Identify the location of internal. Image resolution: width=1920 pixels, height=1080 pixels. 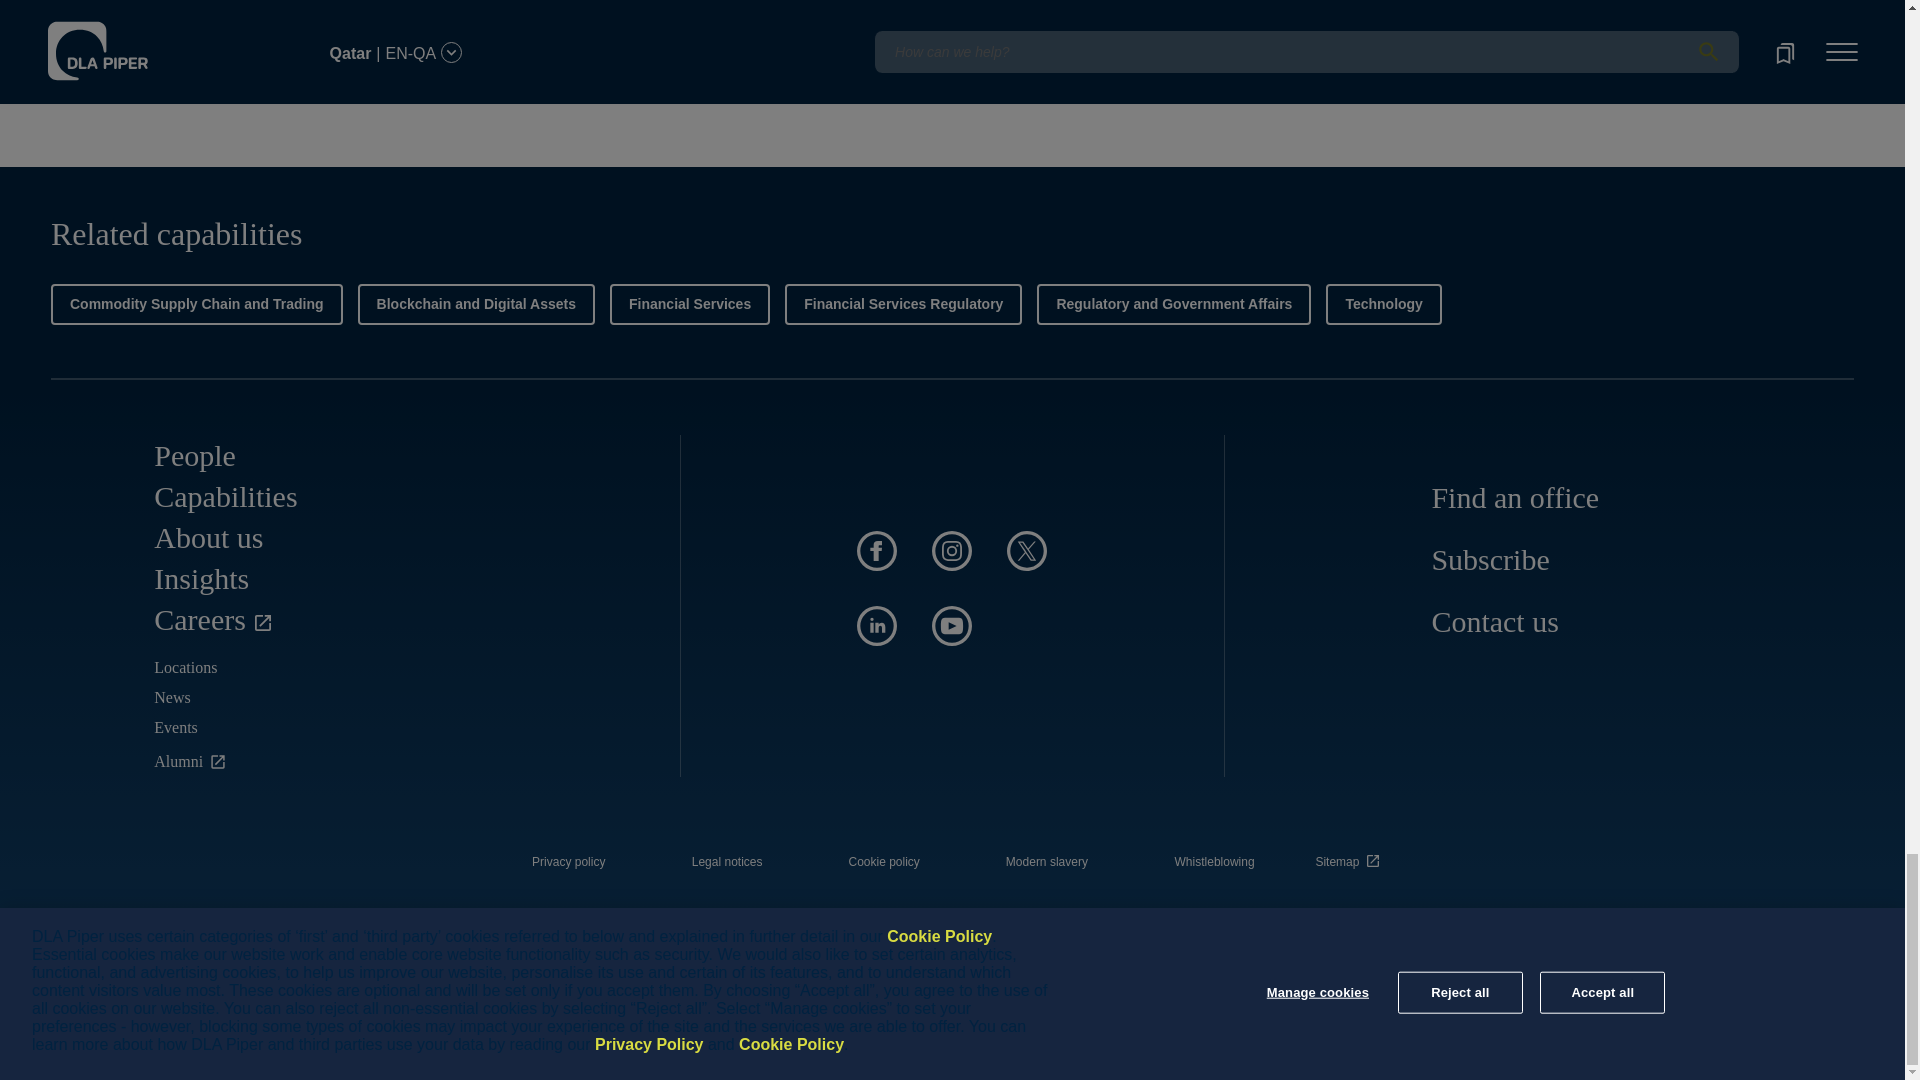
(568, 862).